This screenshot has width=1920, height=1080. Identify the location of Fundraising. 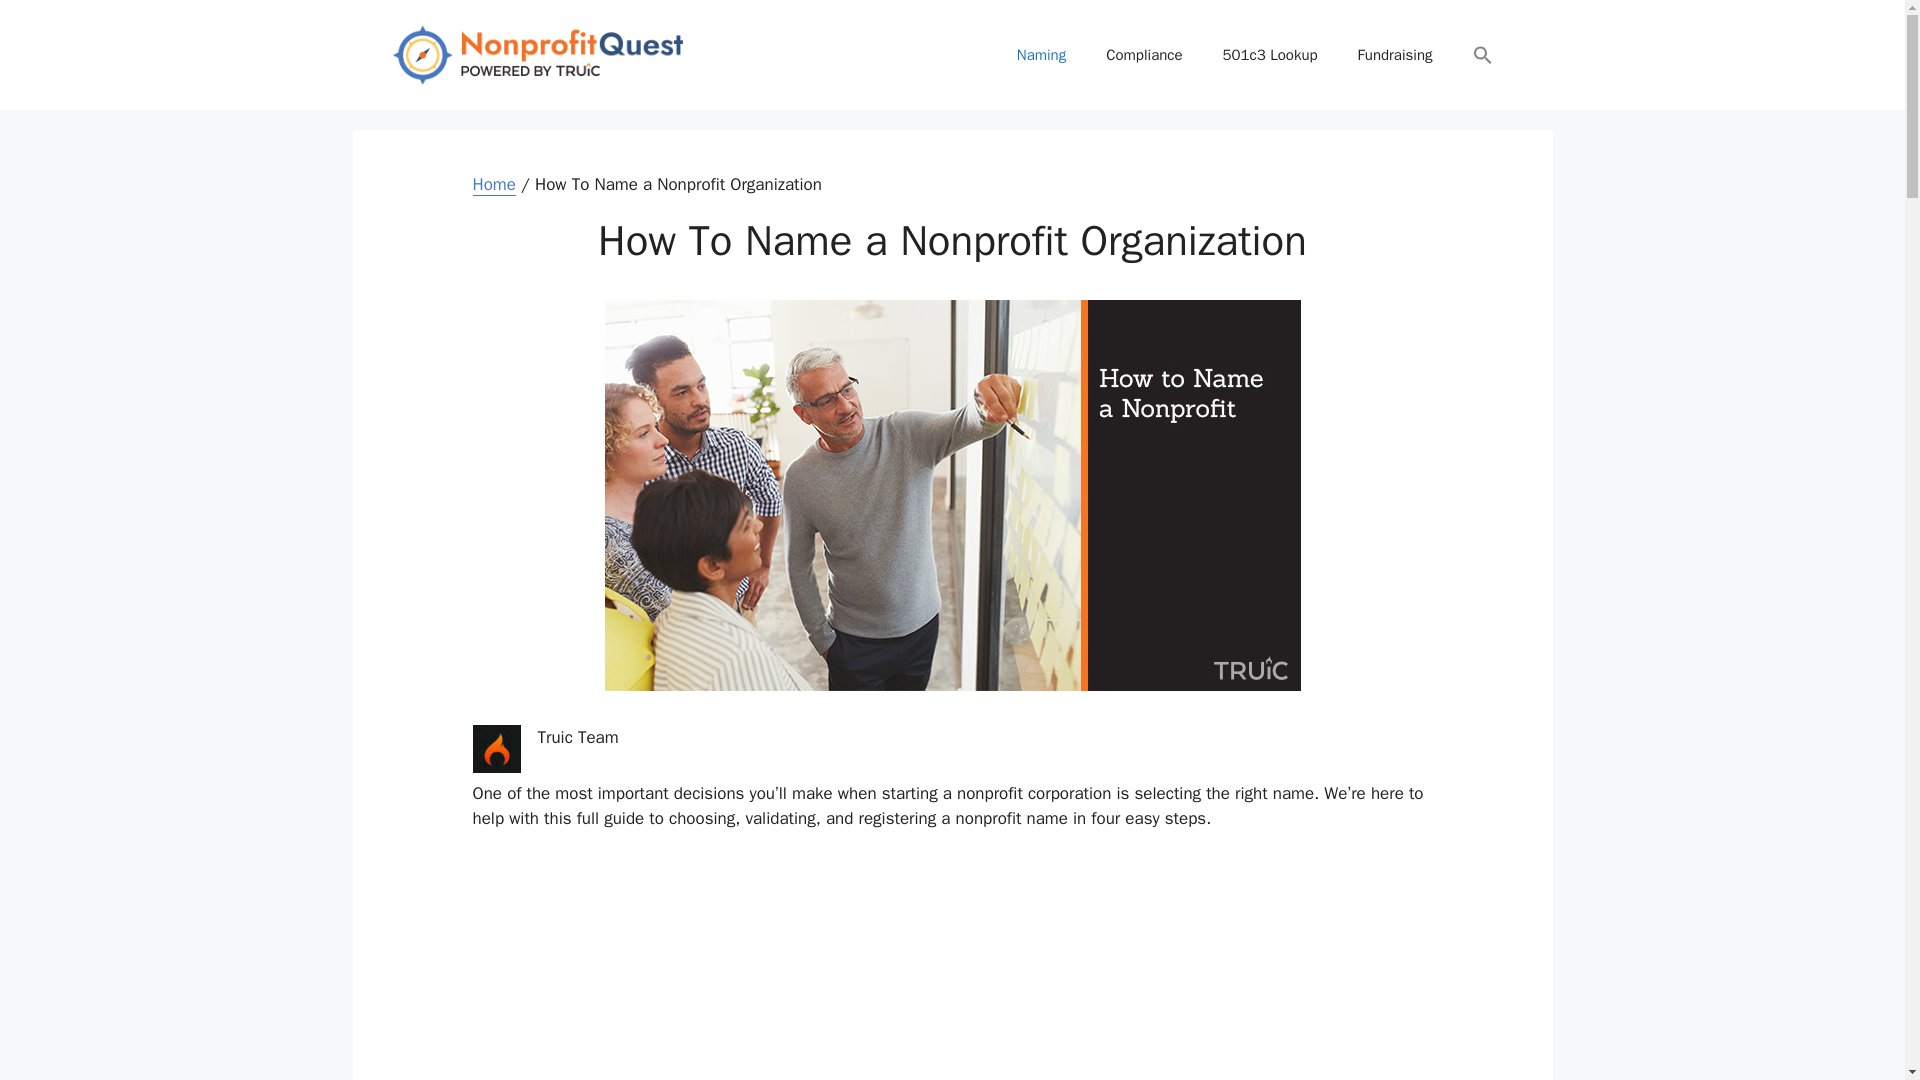
(1396, 54).